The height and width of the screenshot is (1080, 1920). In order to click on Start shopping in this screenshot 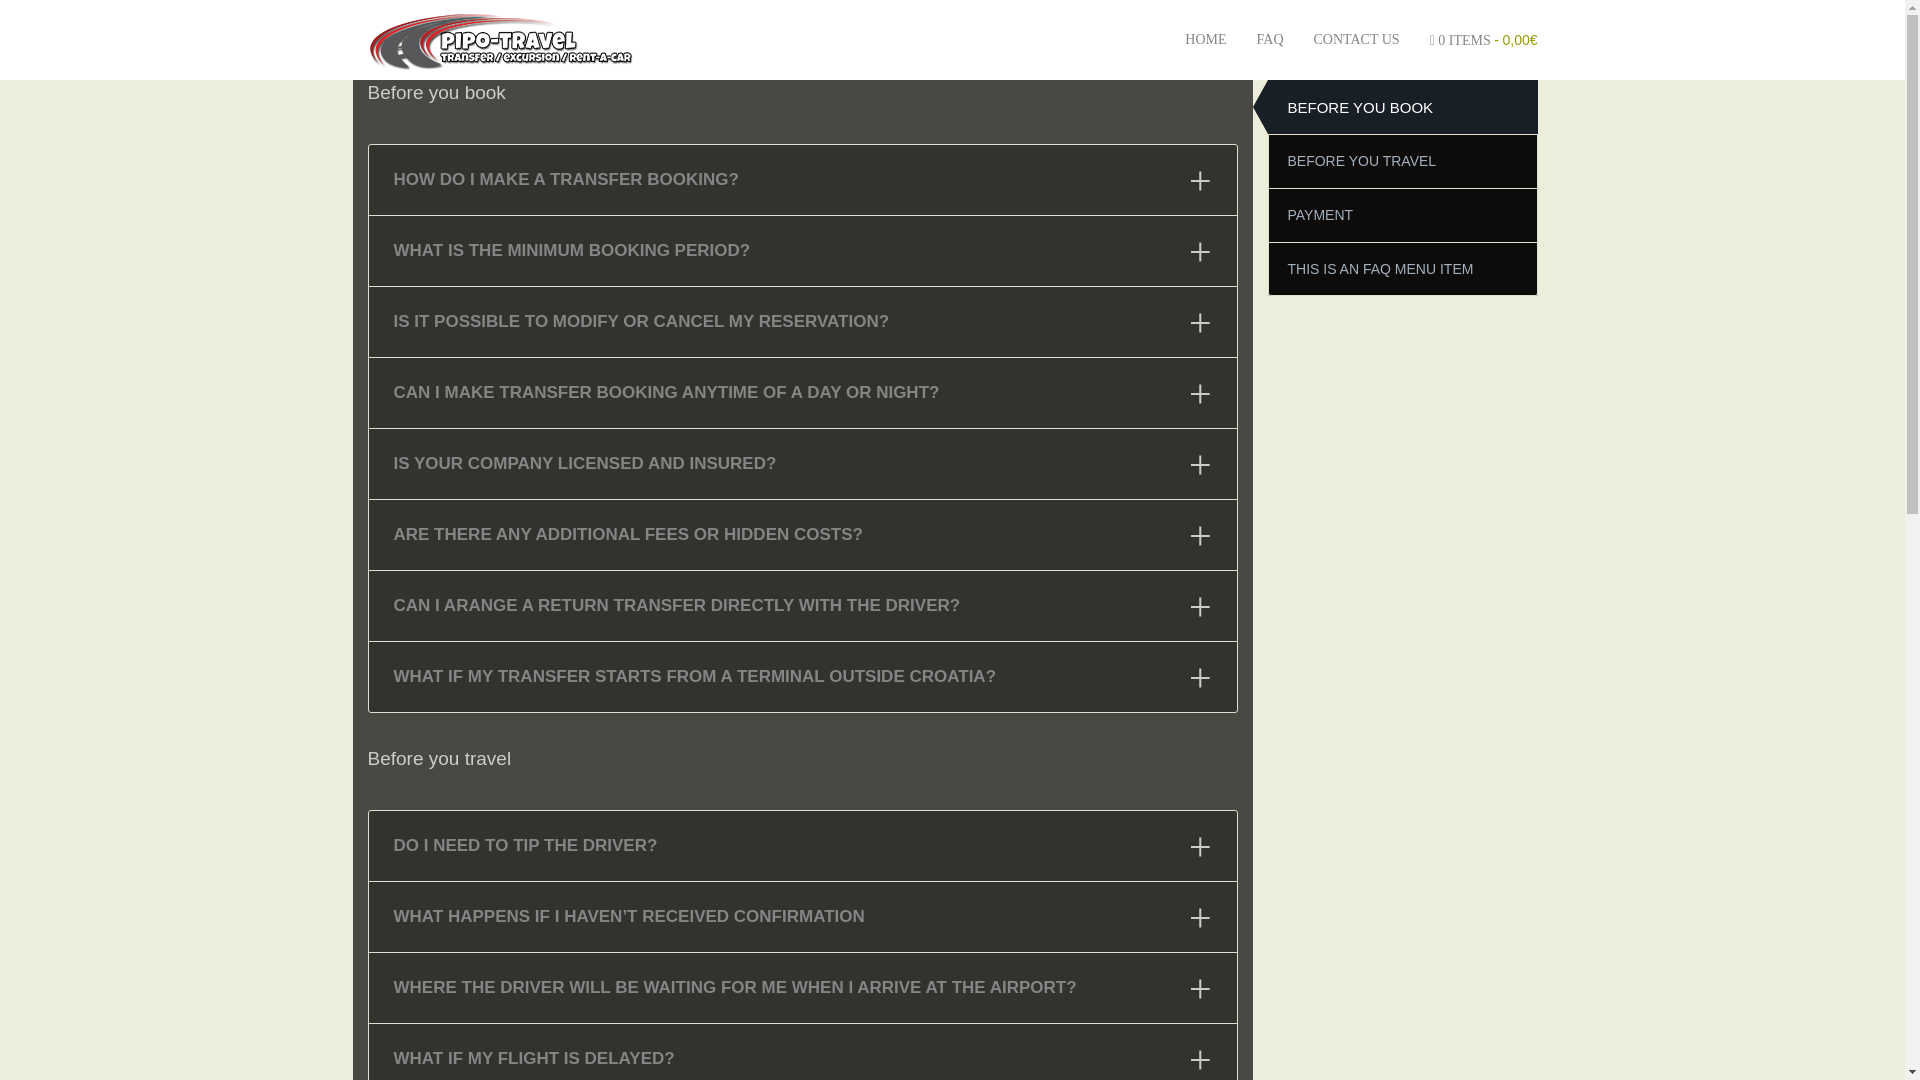, I will do `click(1484, 40)`.